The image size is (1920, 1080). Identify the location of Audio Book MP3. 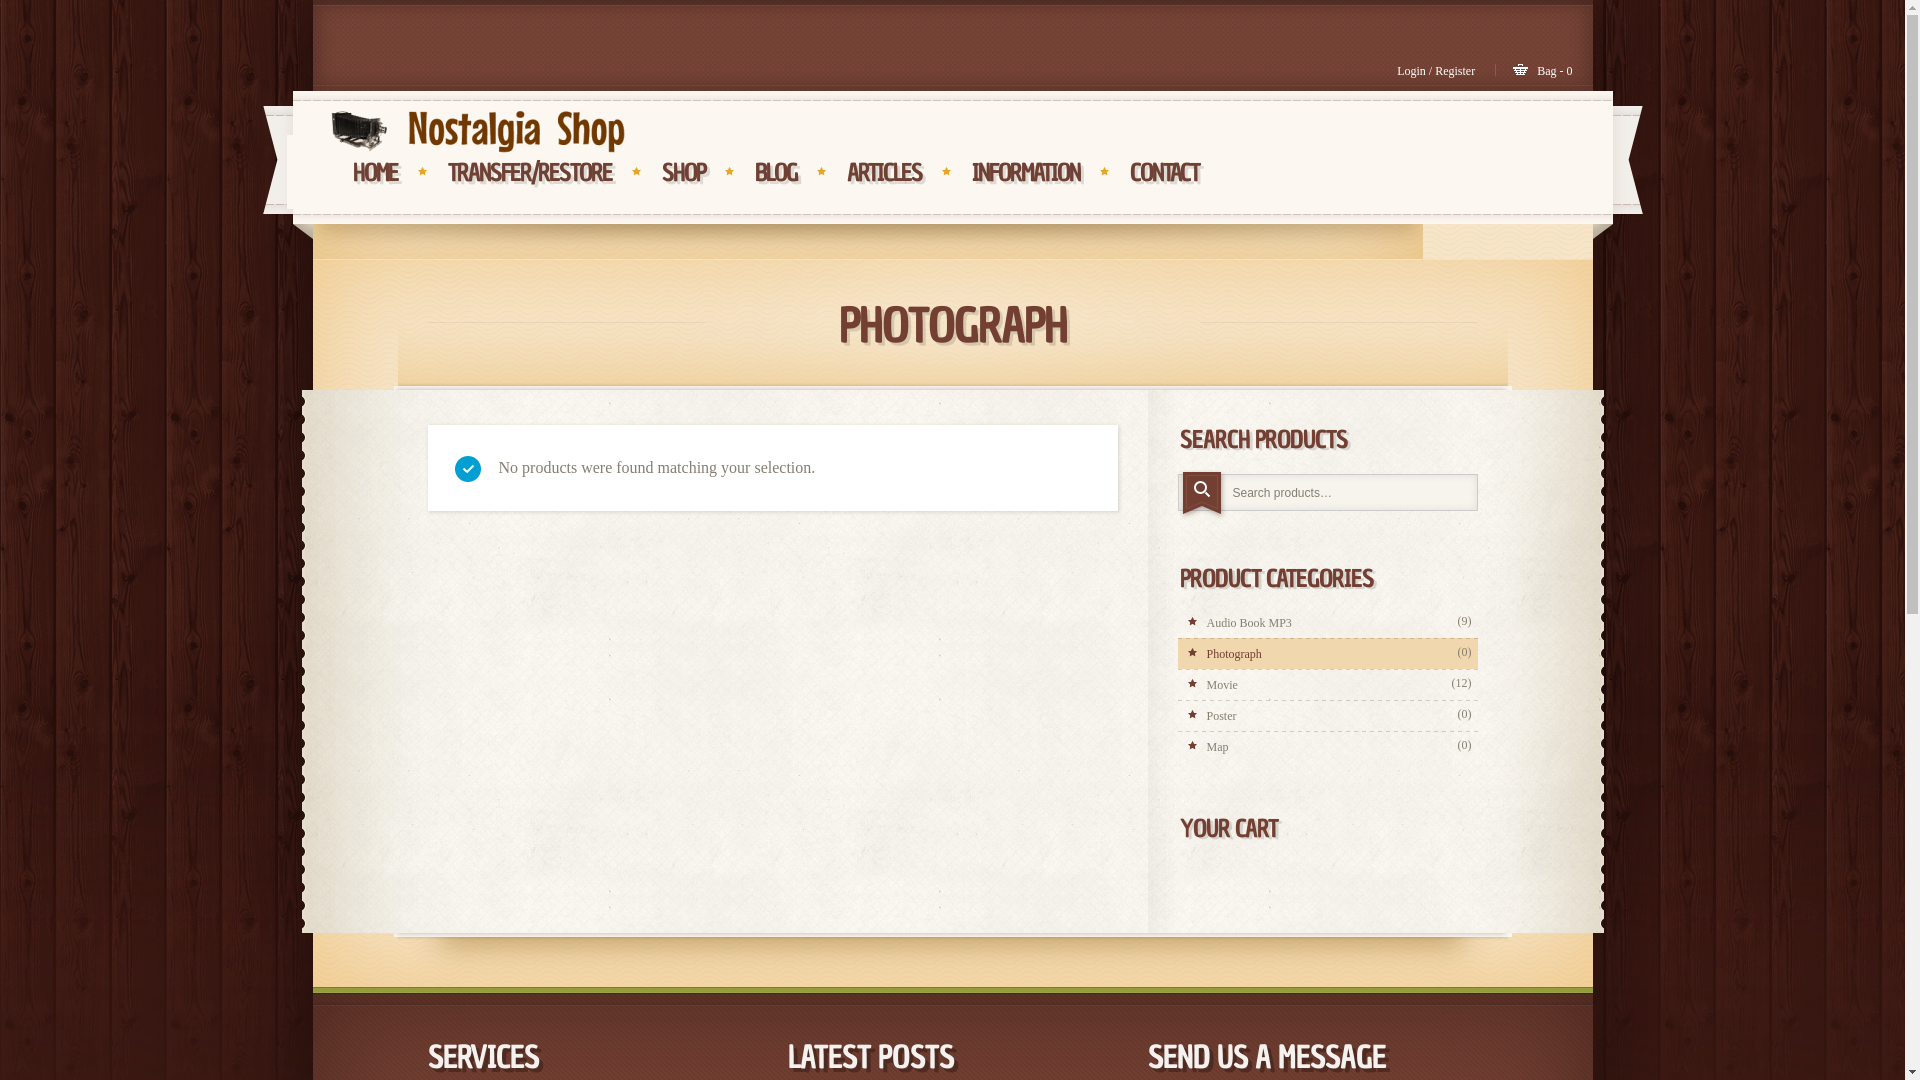
(1328, 622).